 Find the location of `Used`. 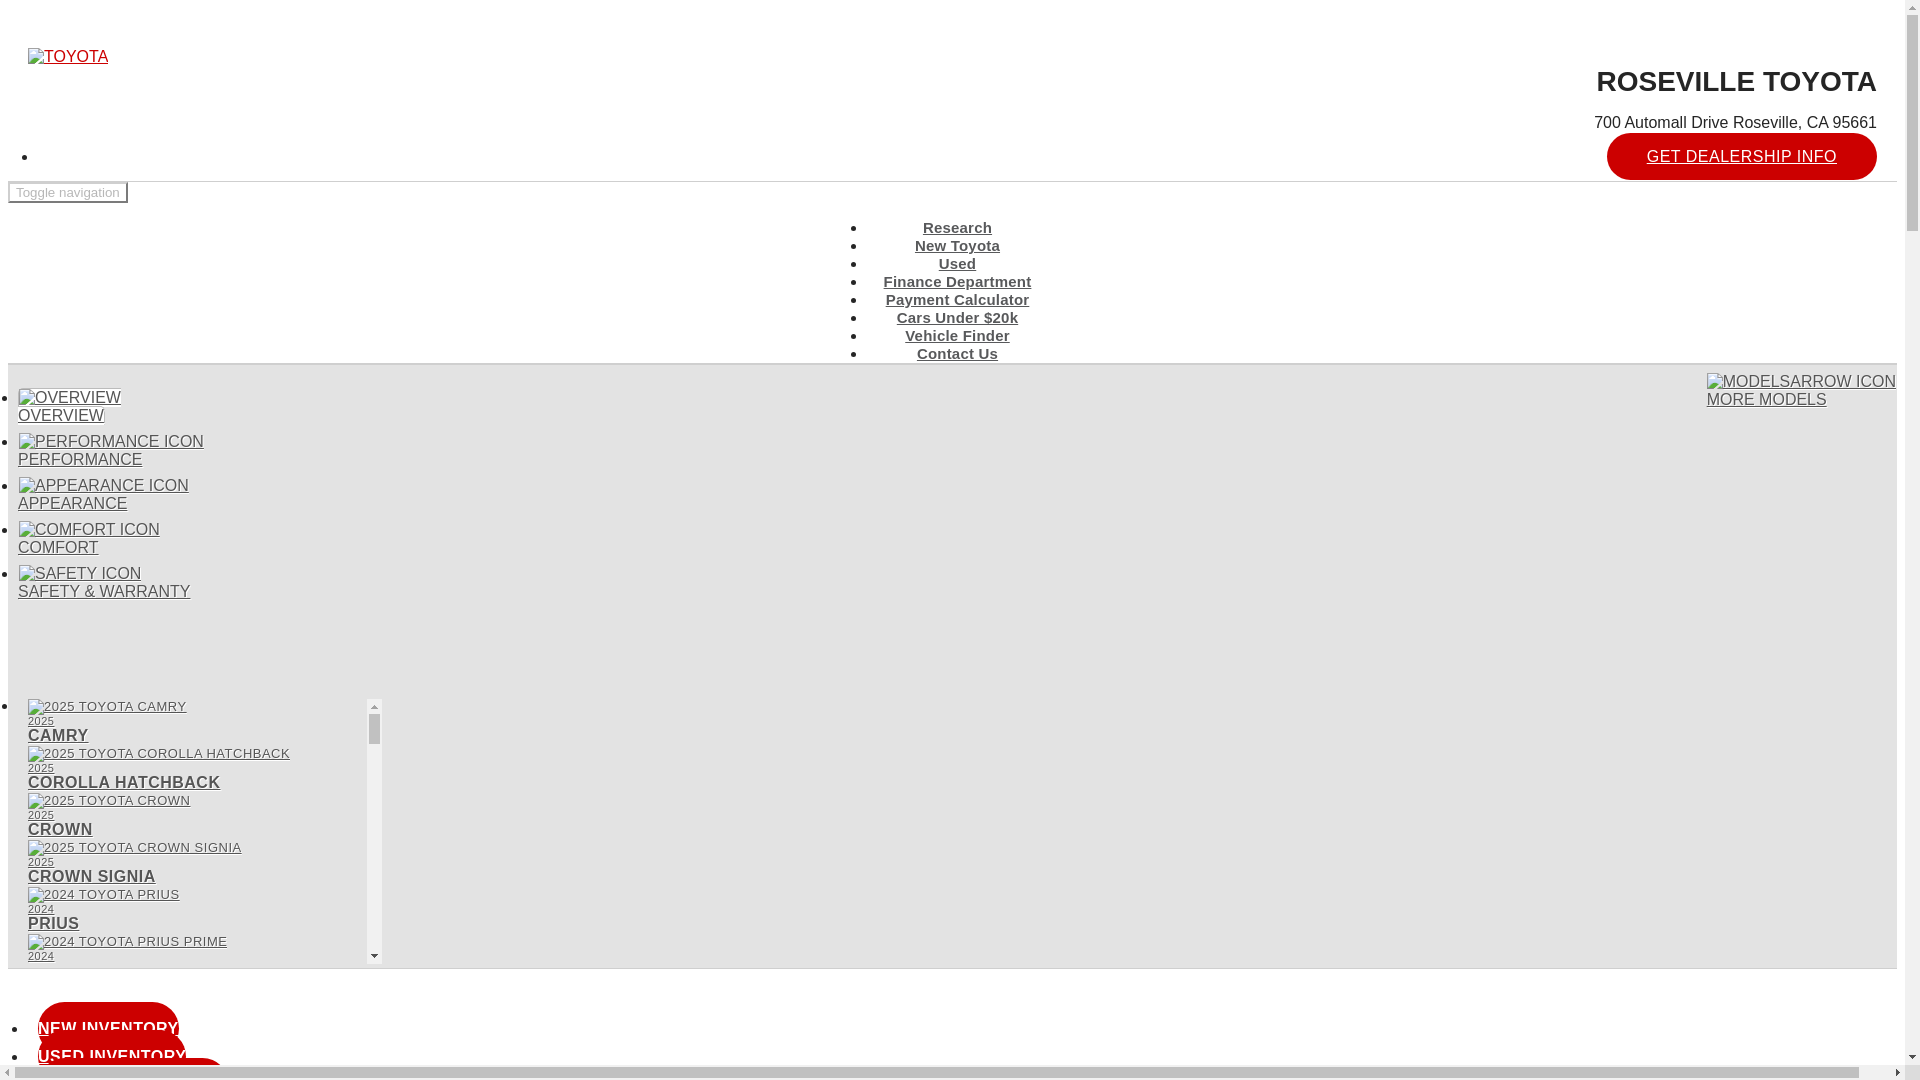

Used is located at coordinates (192, 956).